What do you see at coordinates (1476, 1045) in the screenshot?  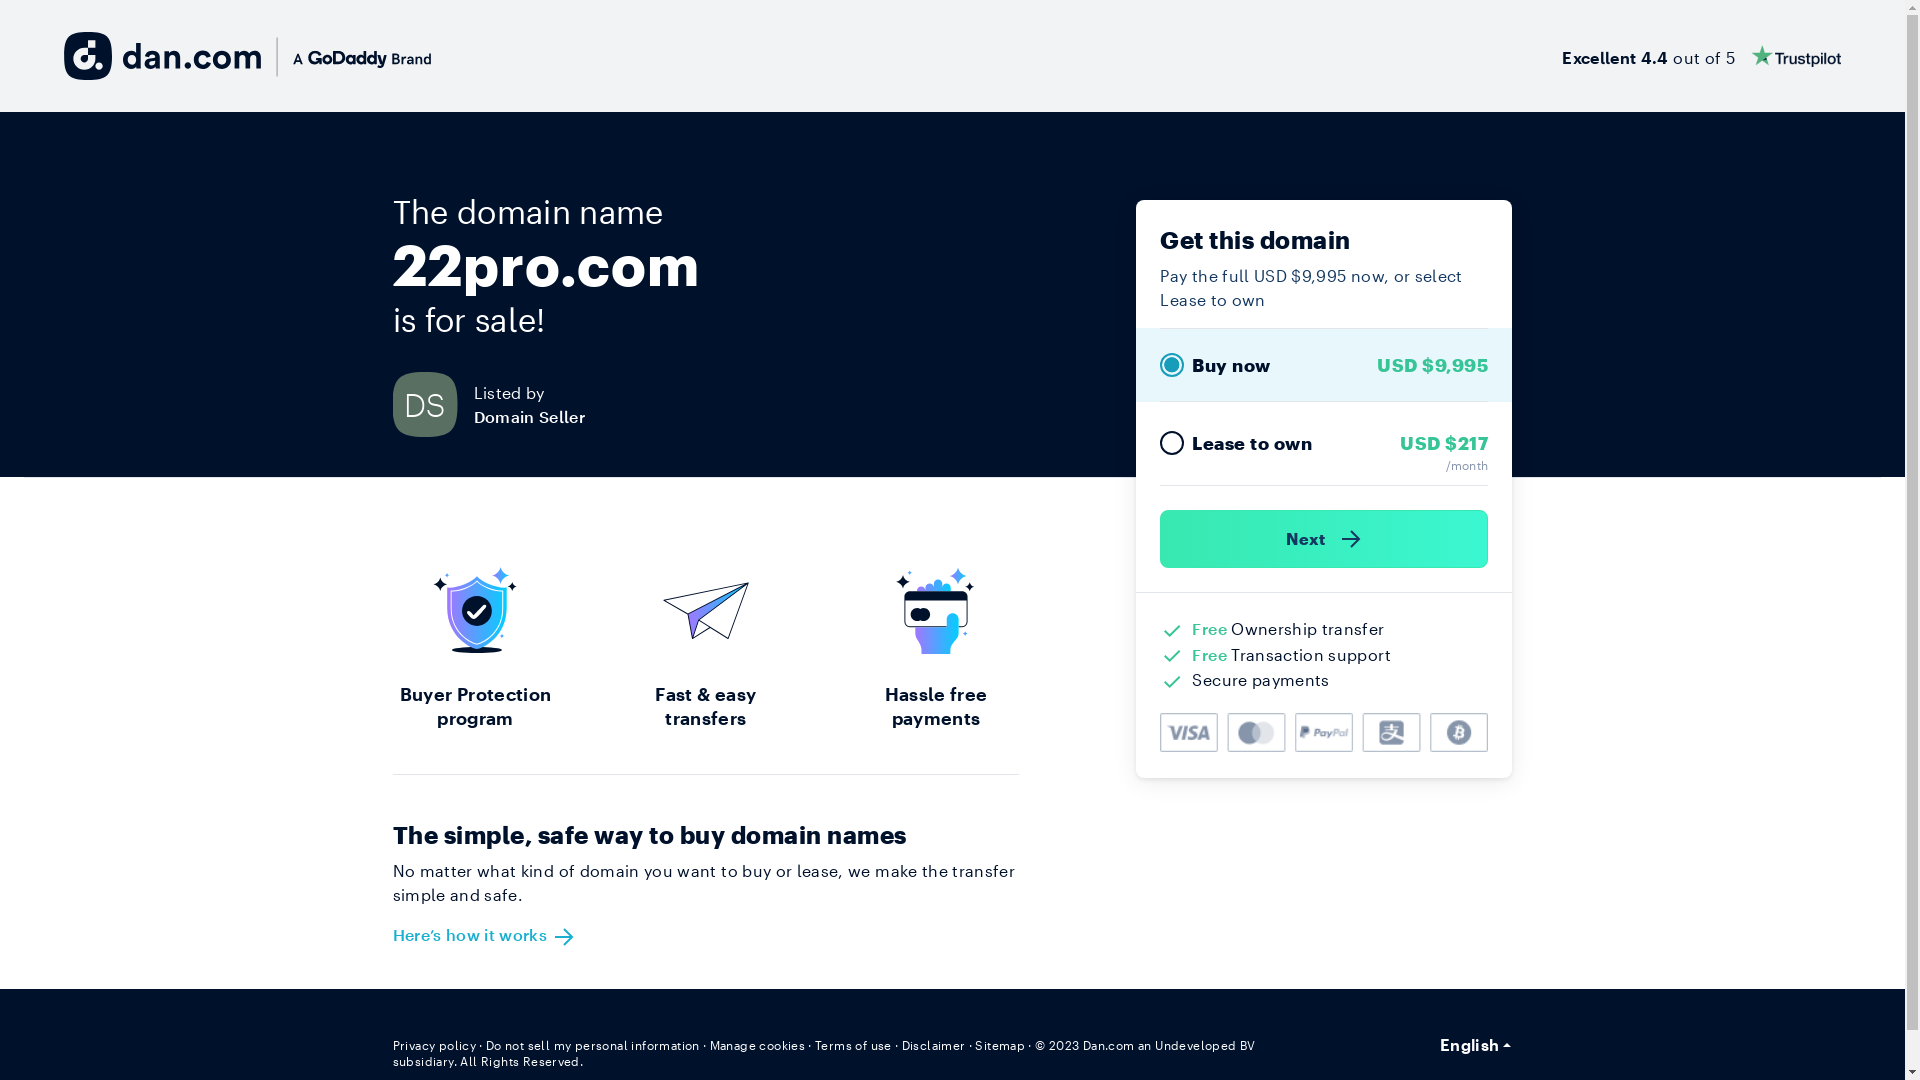 I see `English` at bounding box center [1476, 1045].